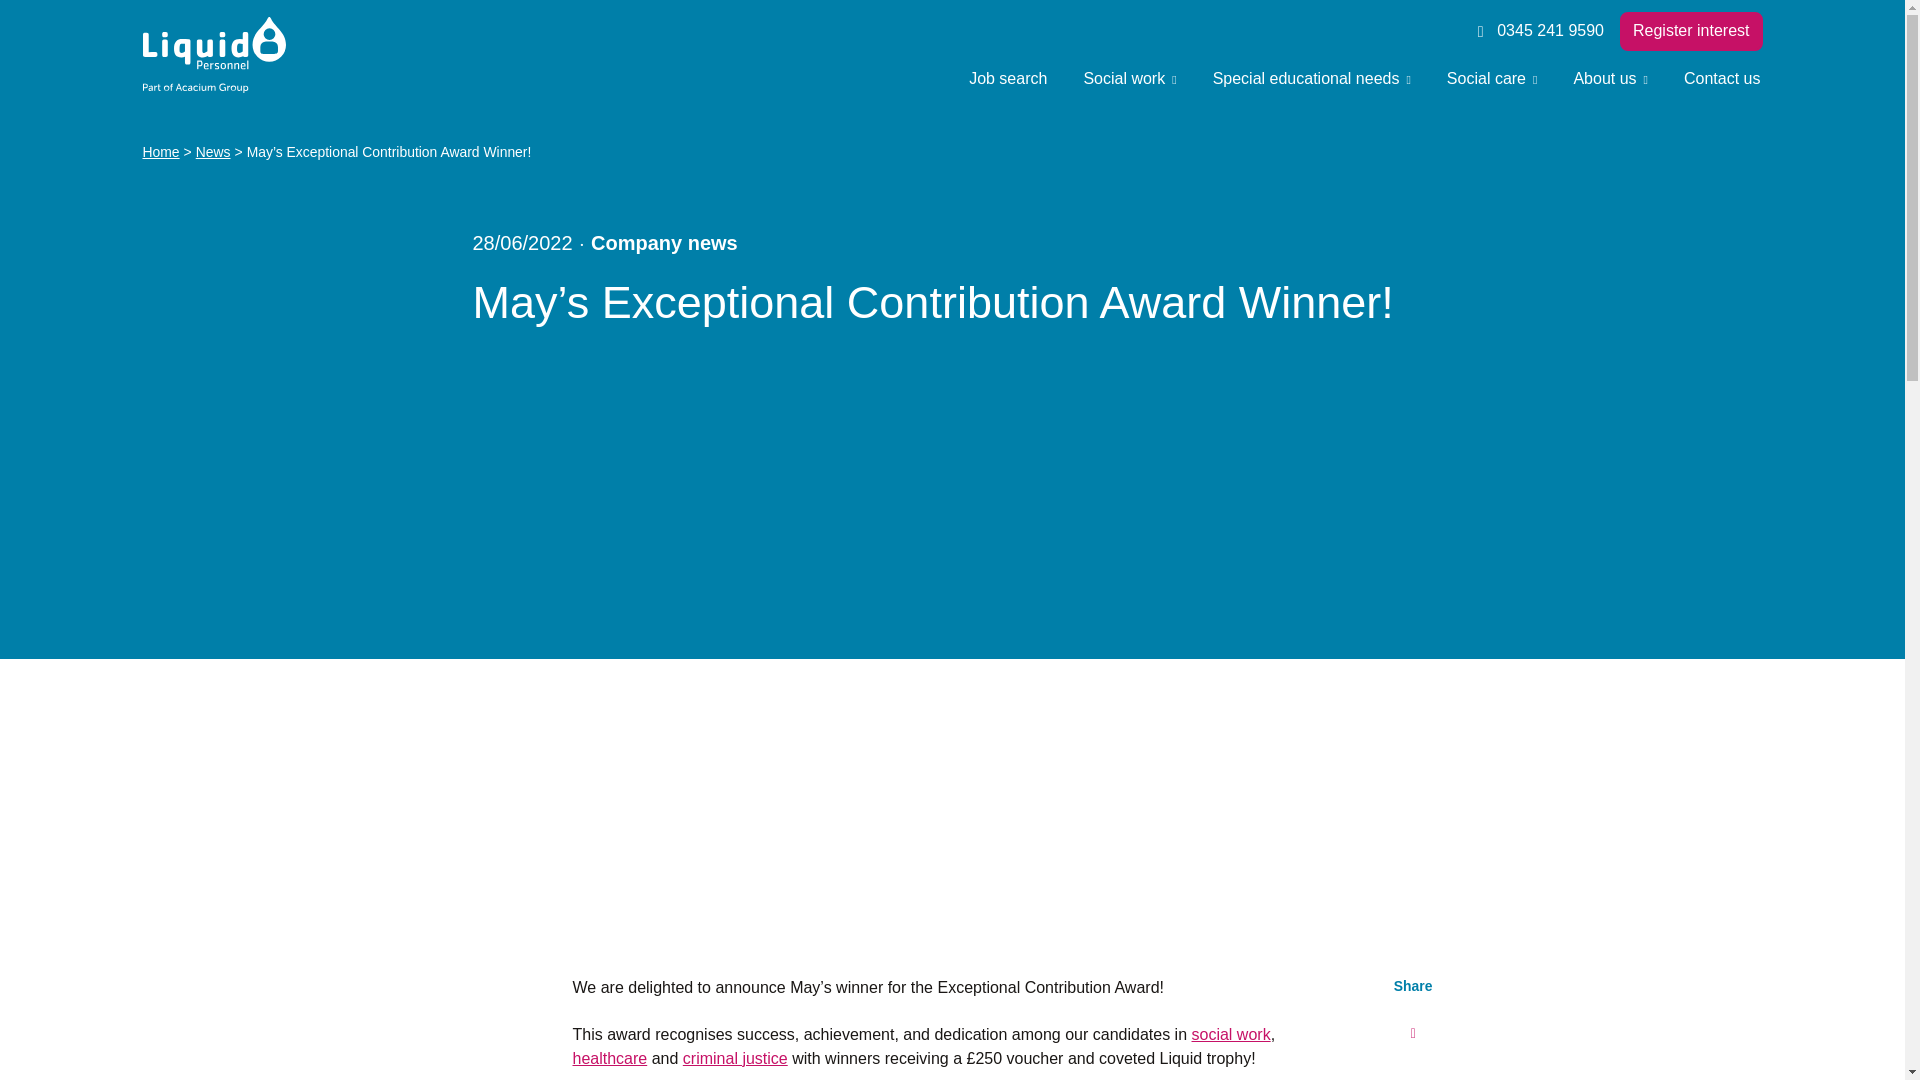 Image resolution: width=1920 pixels, height=1080 pixels. I want to click on Social care, so click(1492, 78).